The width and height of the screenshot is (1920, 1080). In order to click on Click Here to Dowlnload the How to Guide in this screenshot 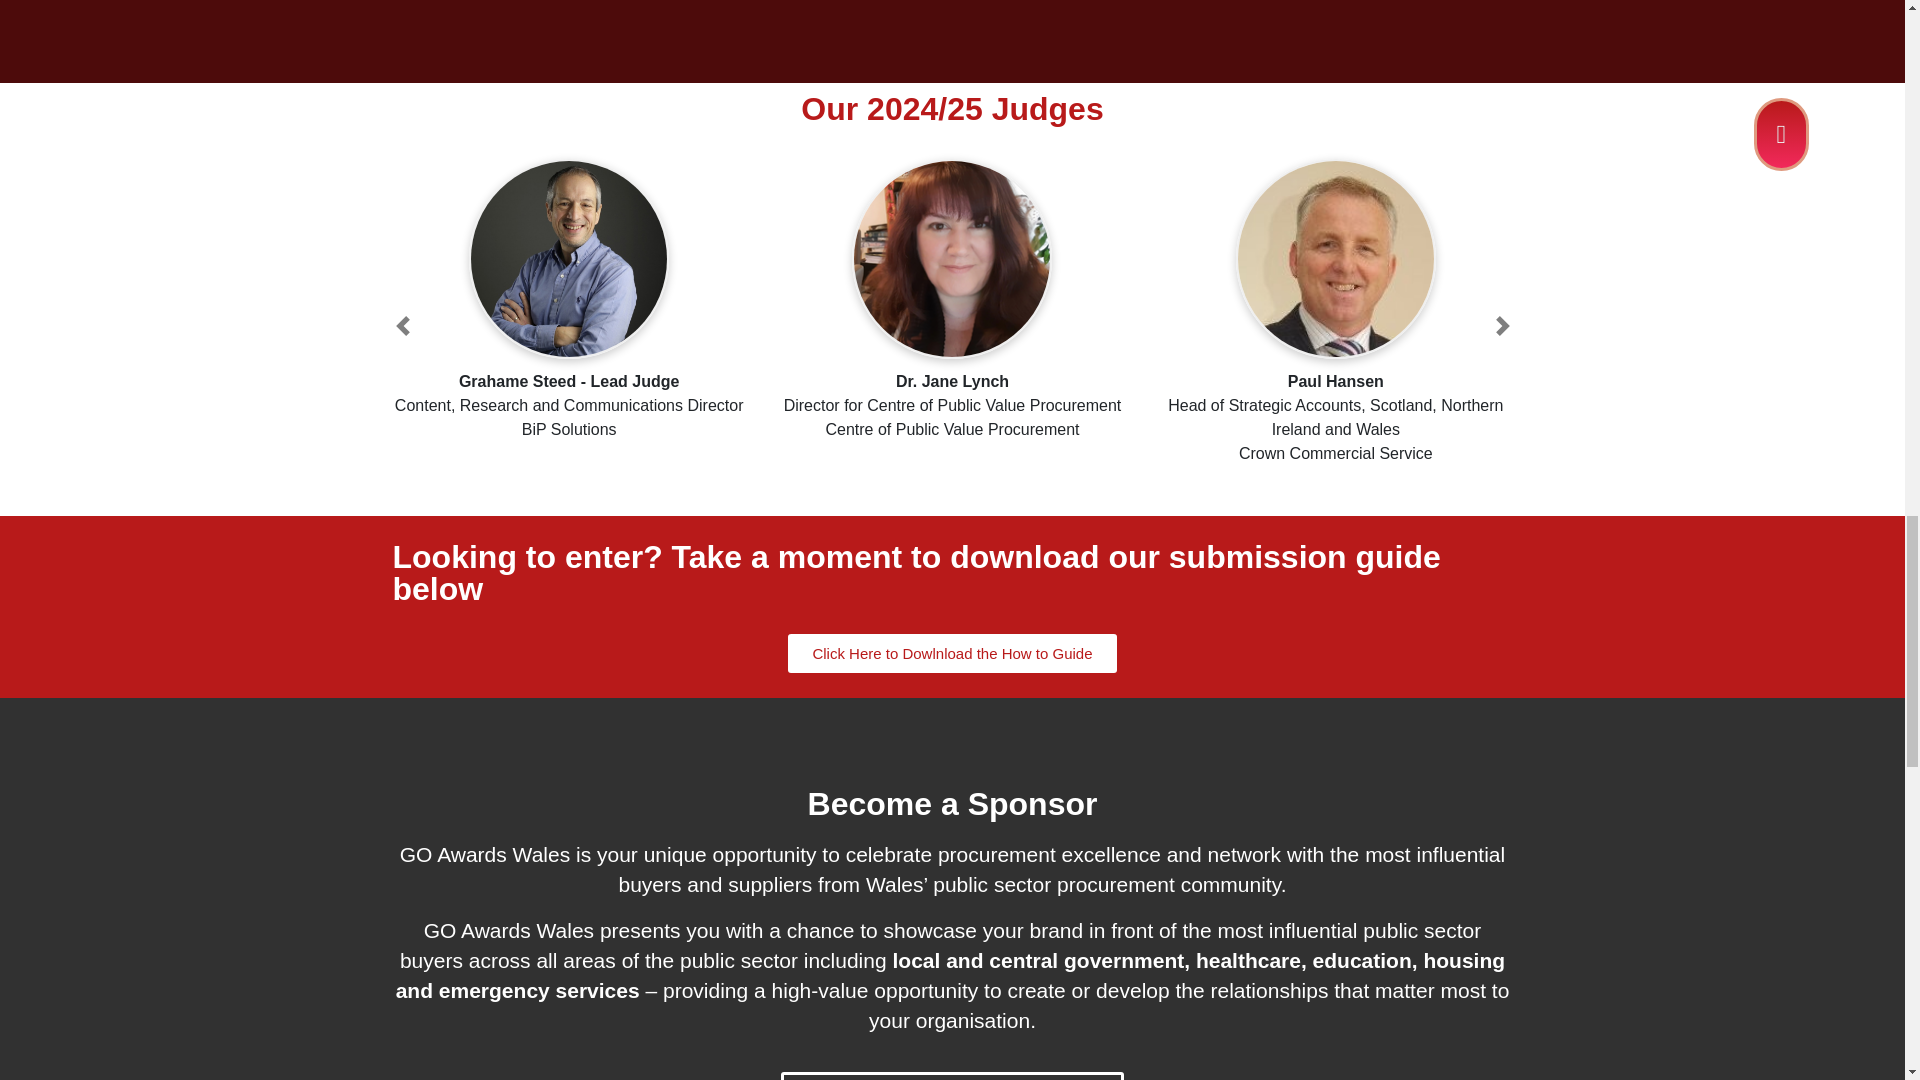, I will do `click(951, 652)`.